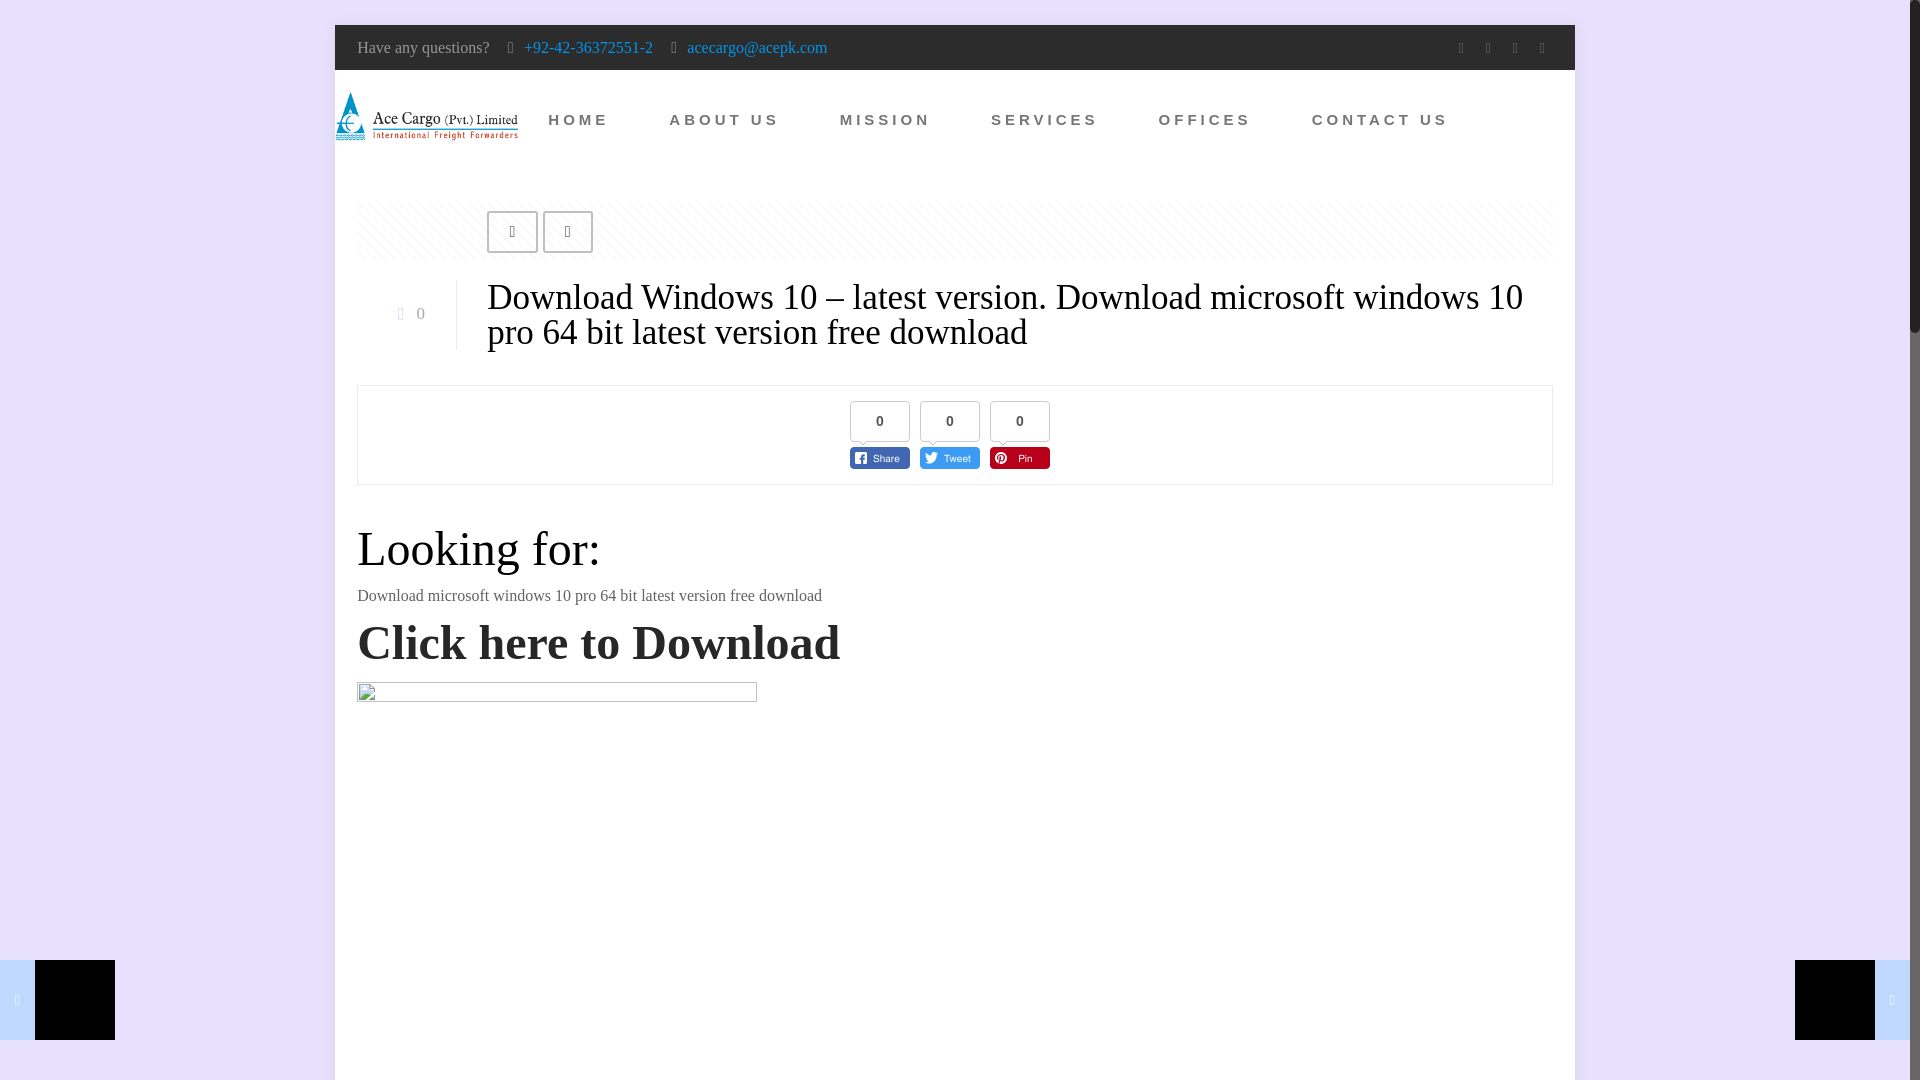 The width and height of the screenshot is (1920, 1080). What do you see at coordinates (578, 120) in the screenshot?
I see `HOME` at bounding box center [578, 120].